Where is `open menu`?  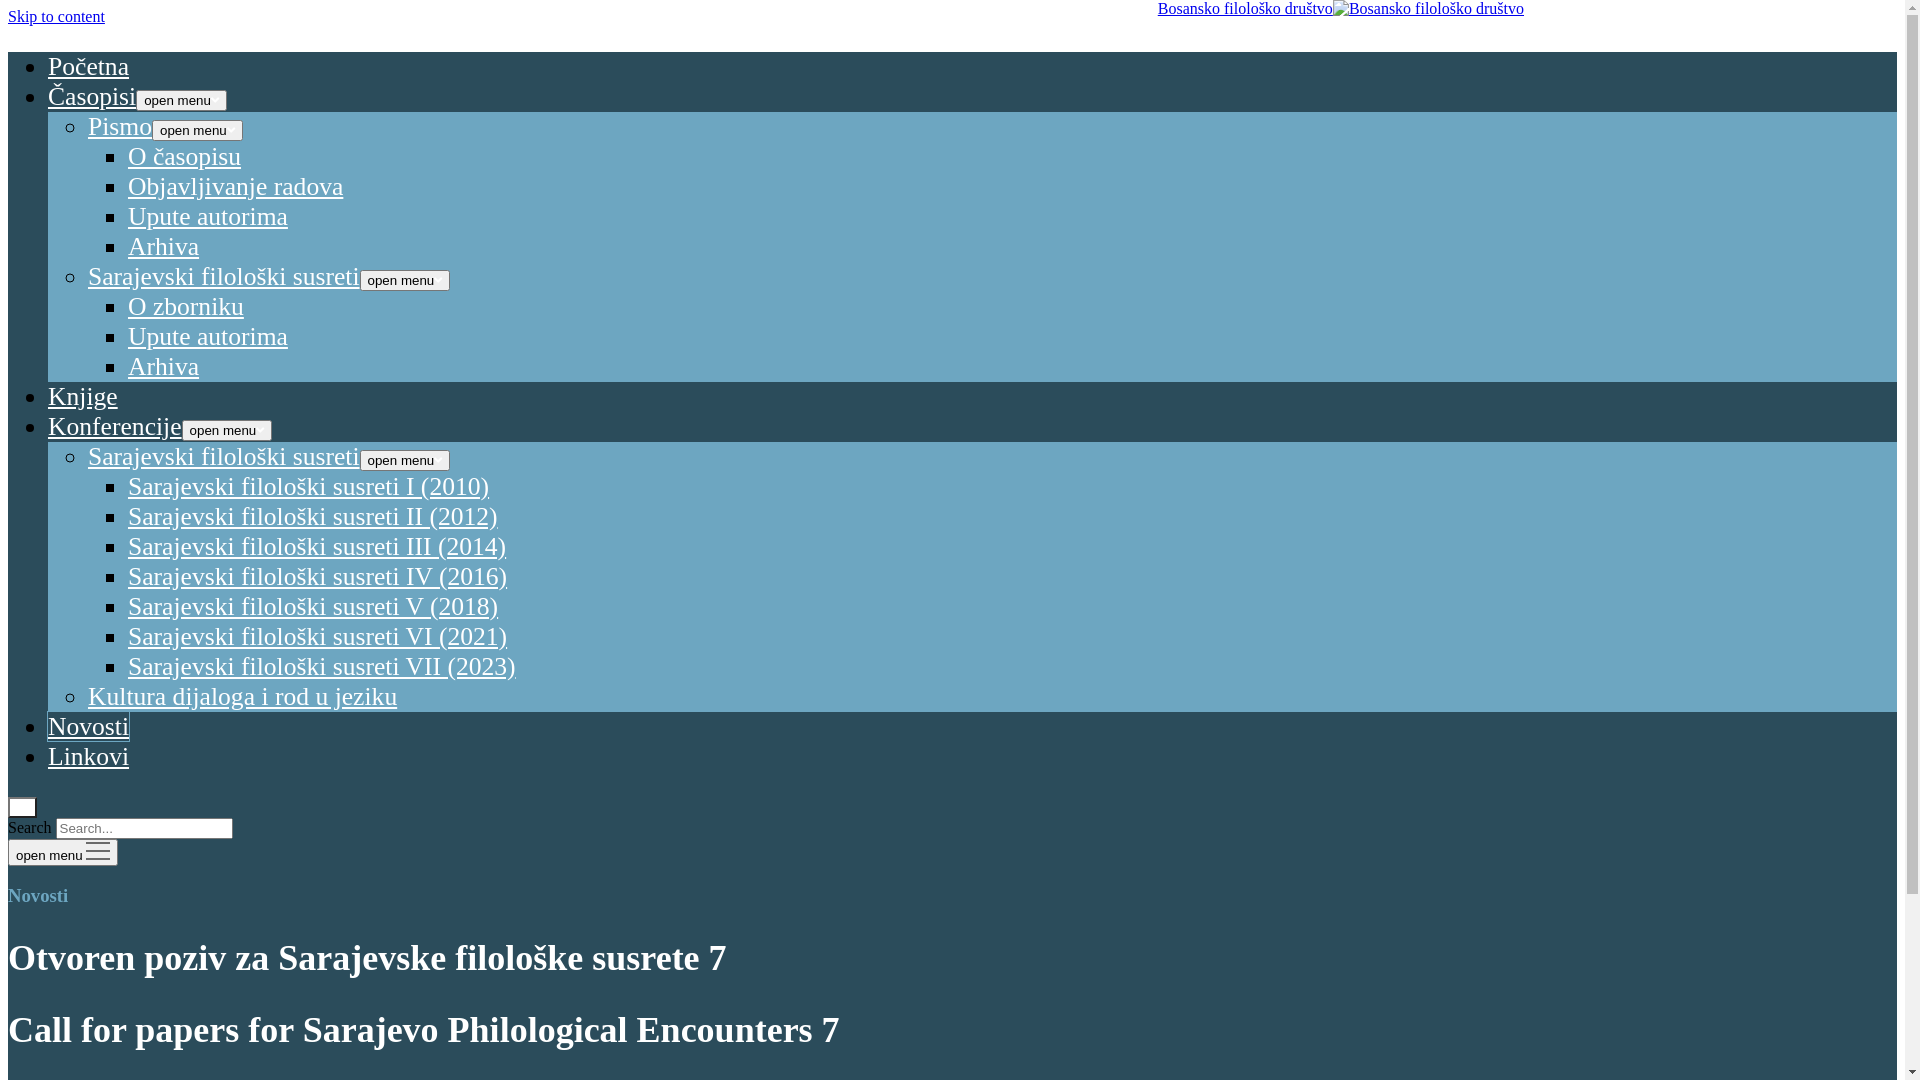
open menu is located at coordinates (182, 100).